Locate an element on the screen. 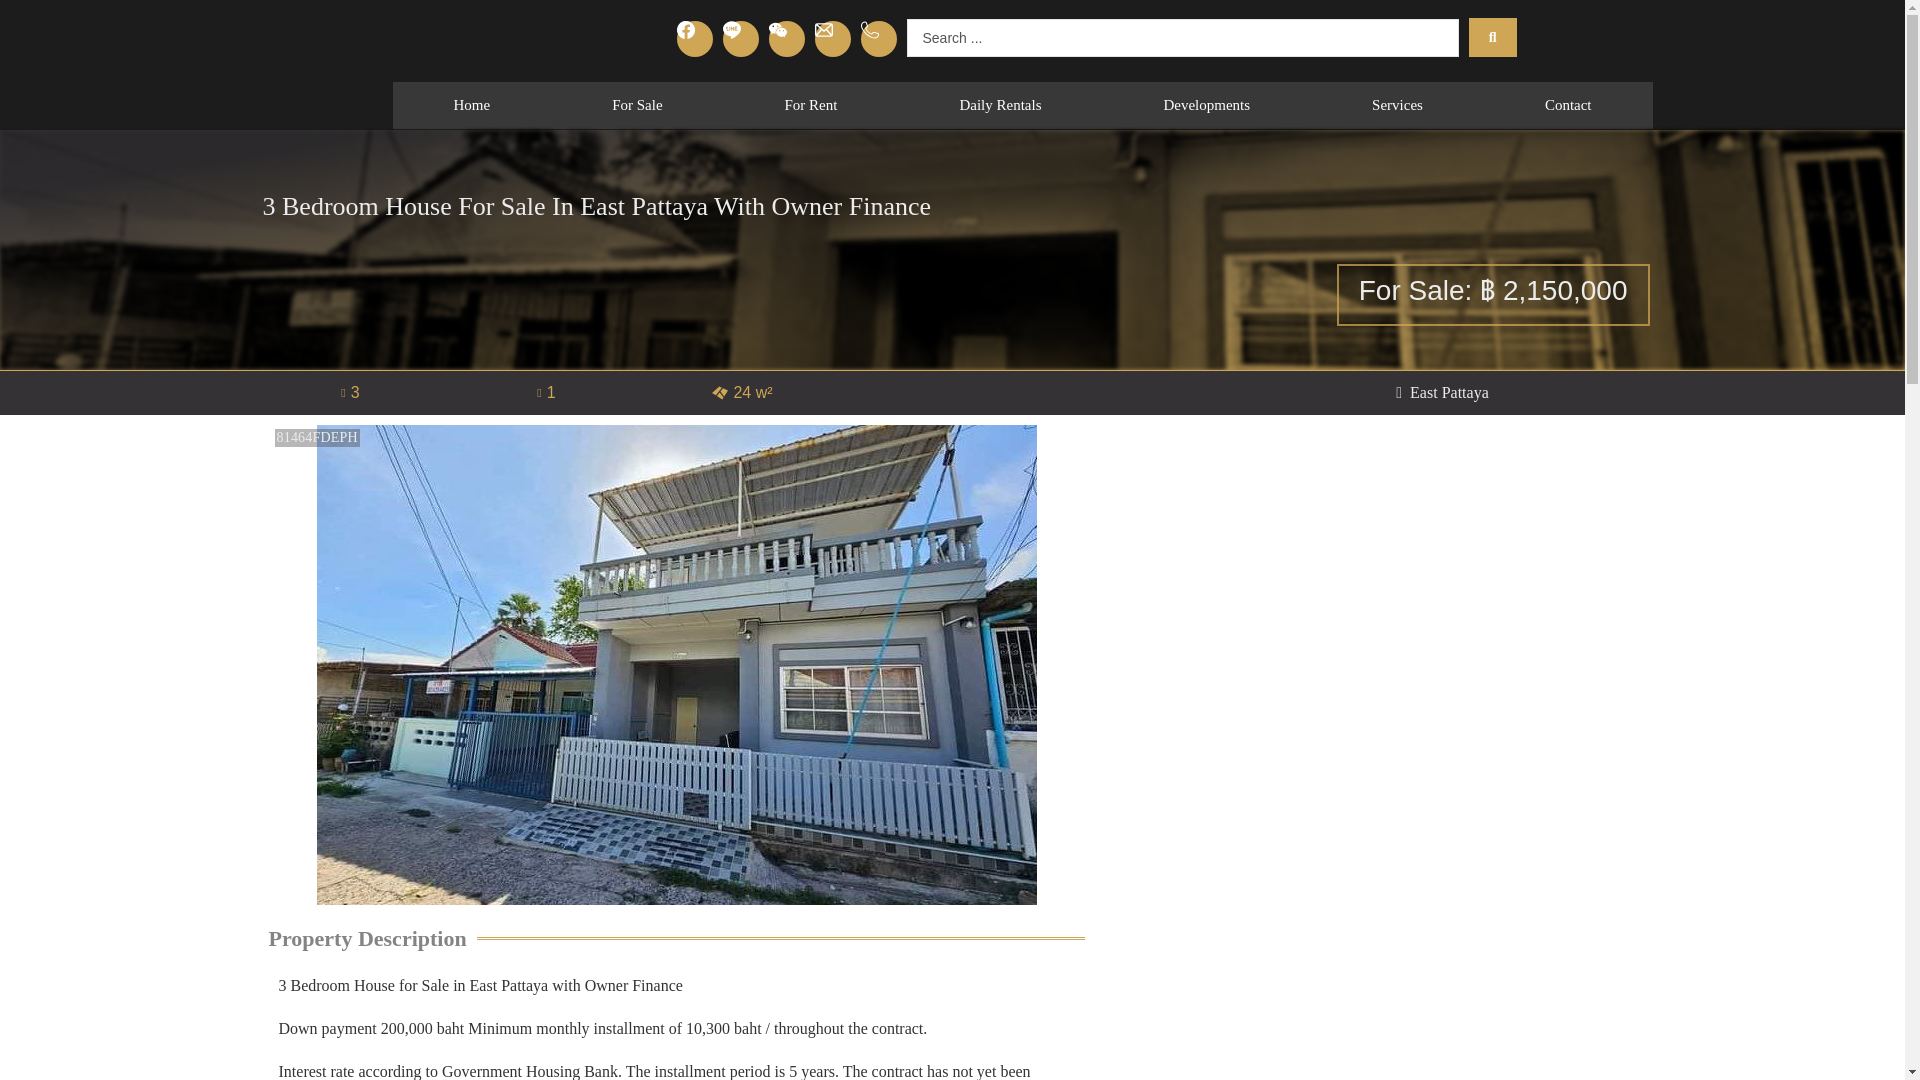  Contact is located at coordinates (1568, 105).